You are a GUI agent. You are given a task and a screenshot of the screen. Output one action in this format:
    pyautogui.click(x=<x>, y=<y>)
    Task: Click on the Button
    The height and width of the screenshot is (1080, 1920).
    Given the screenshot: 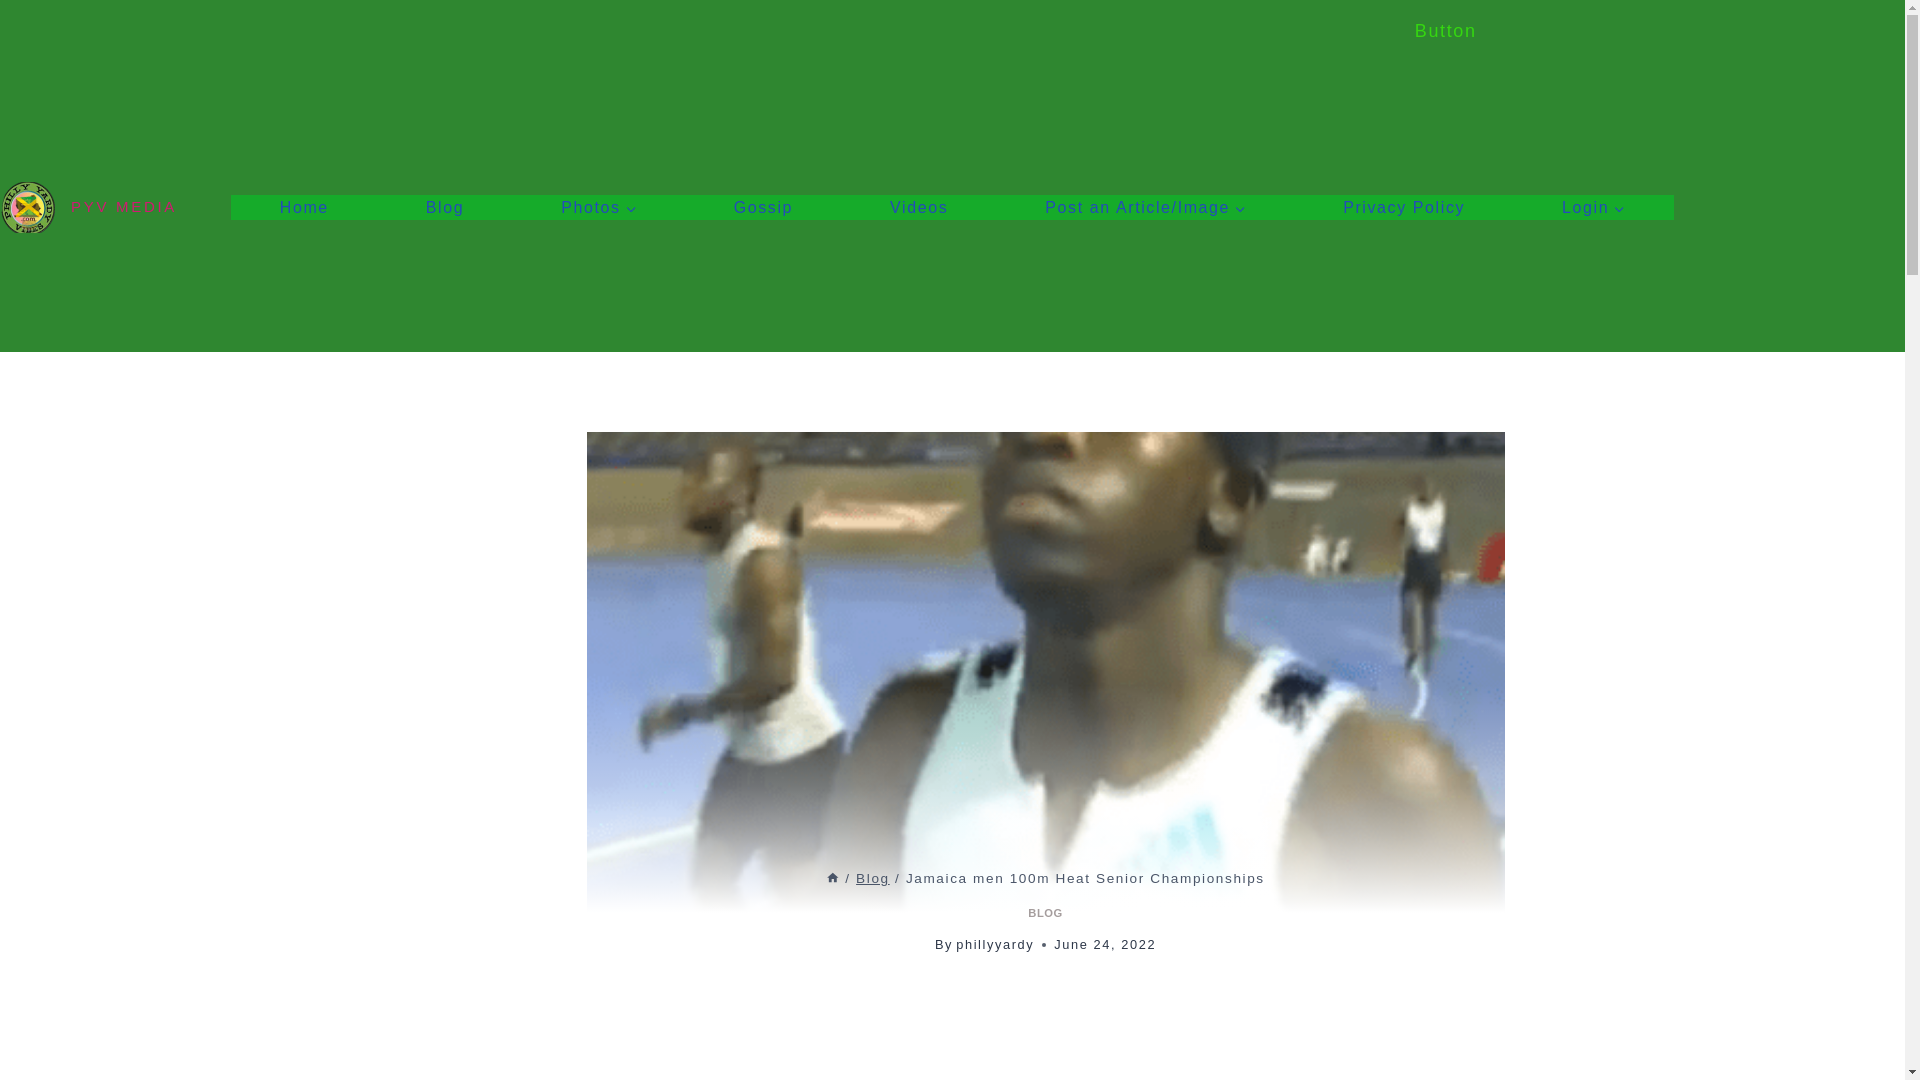 What is the action you would take?
    pyautogui.click(x=1446, y=30)
    